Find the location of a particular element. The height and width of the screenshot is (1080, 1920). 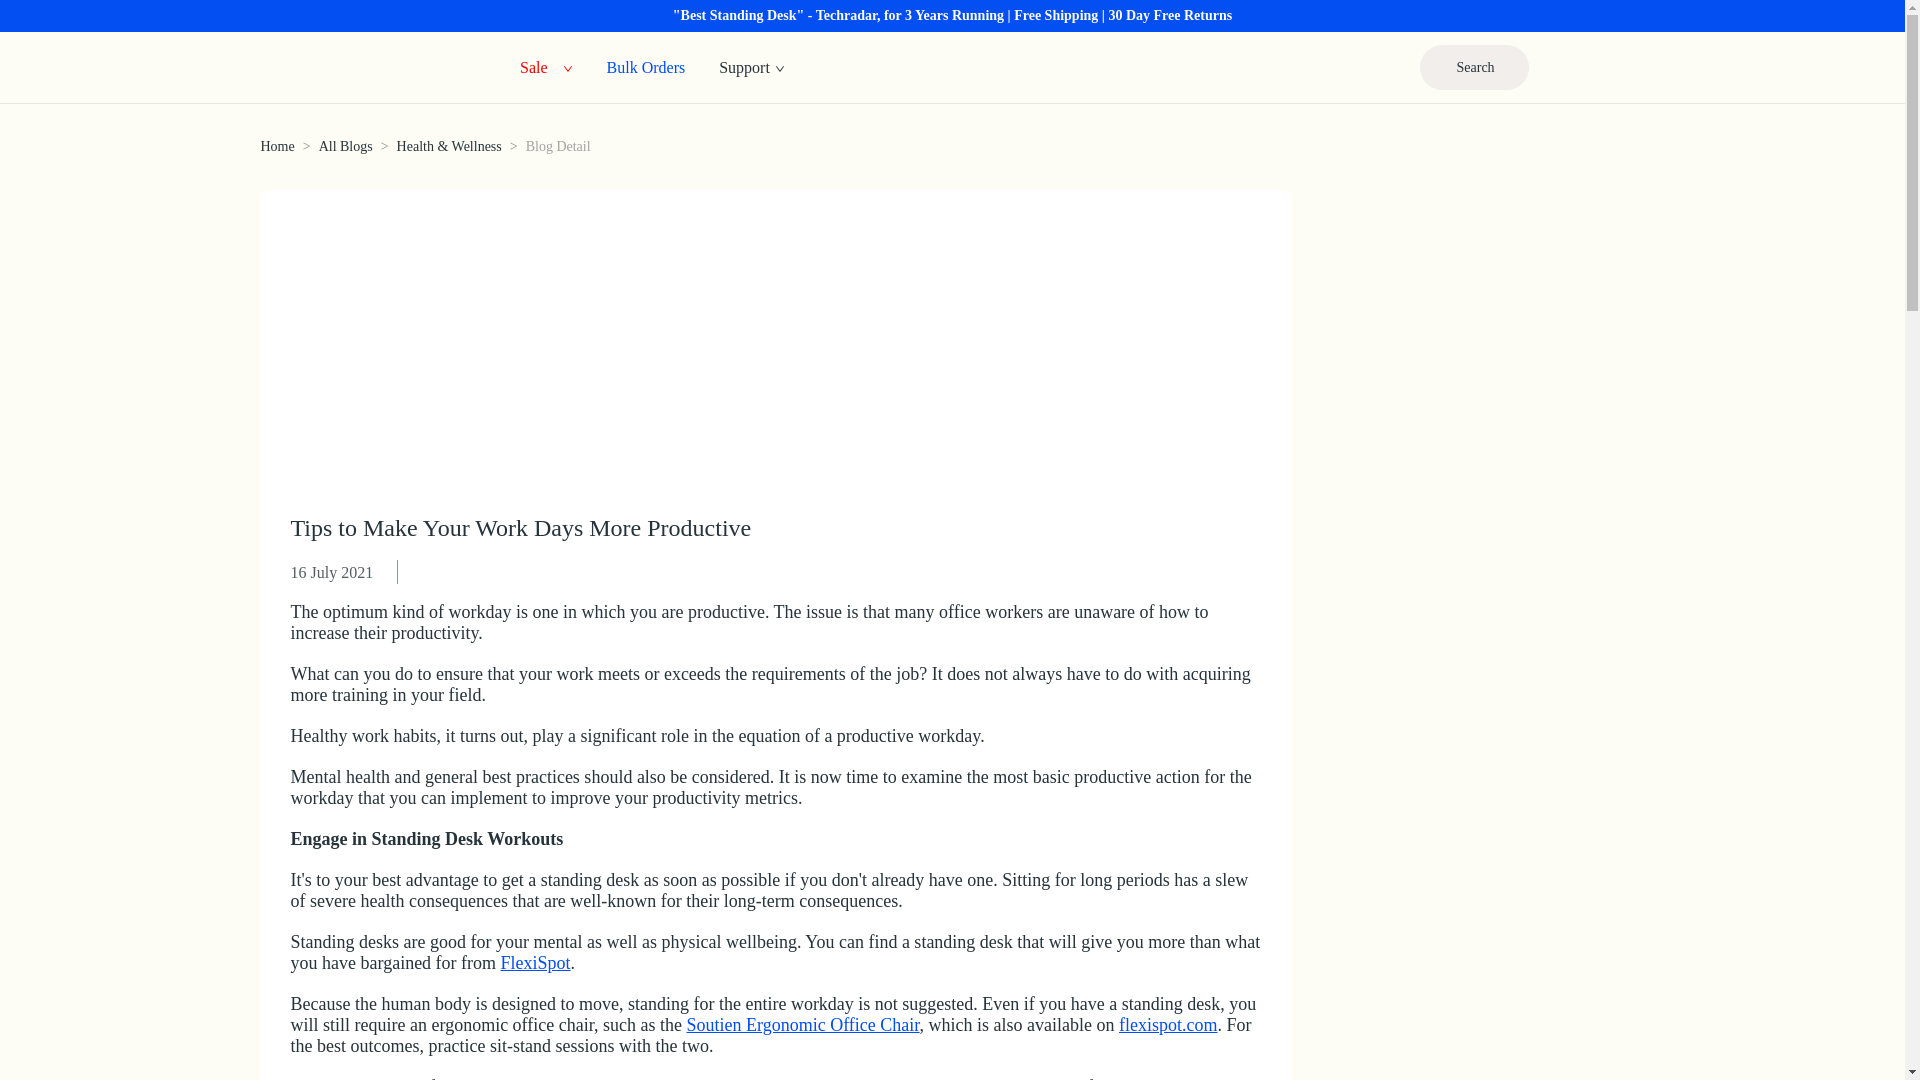

flexispot.com is located at coordinates (1168, 1024).